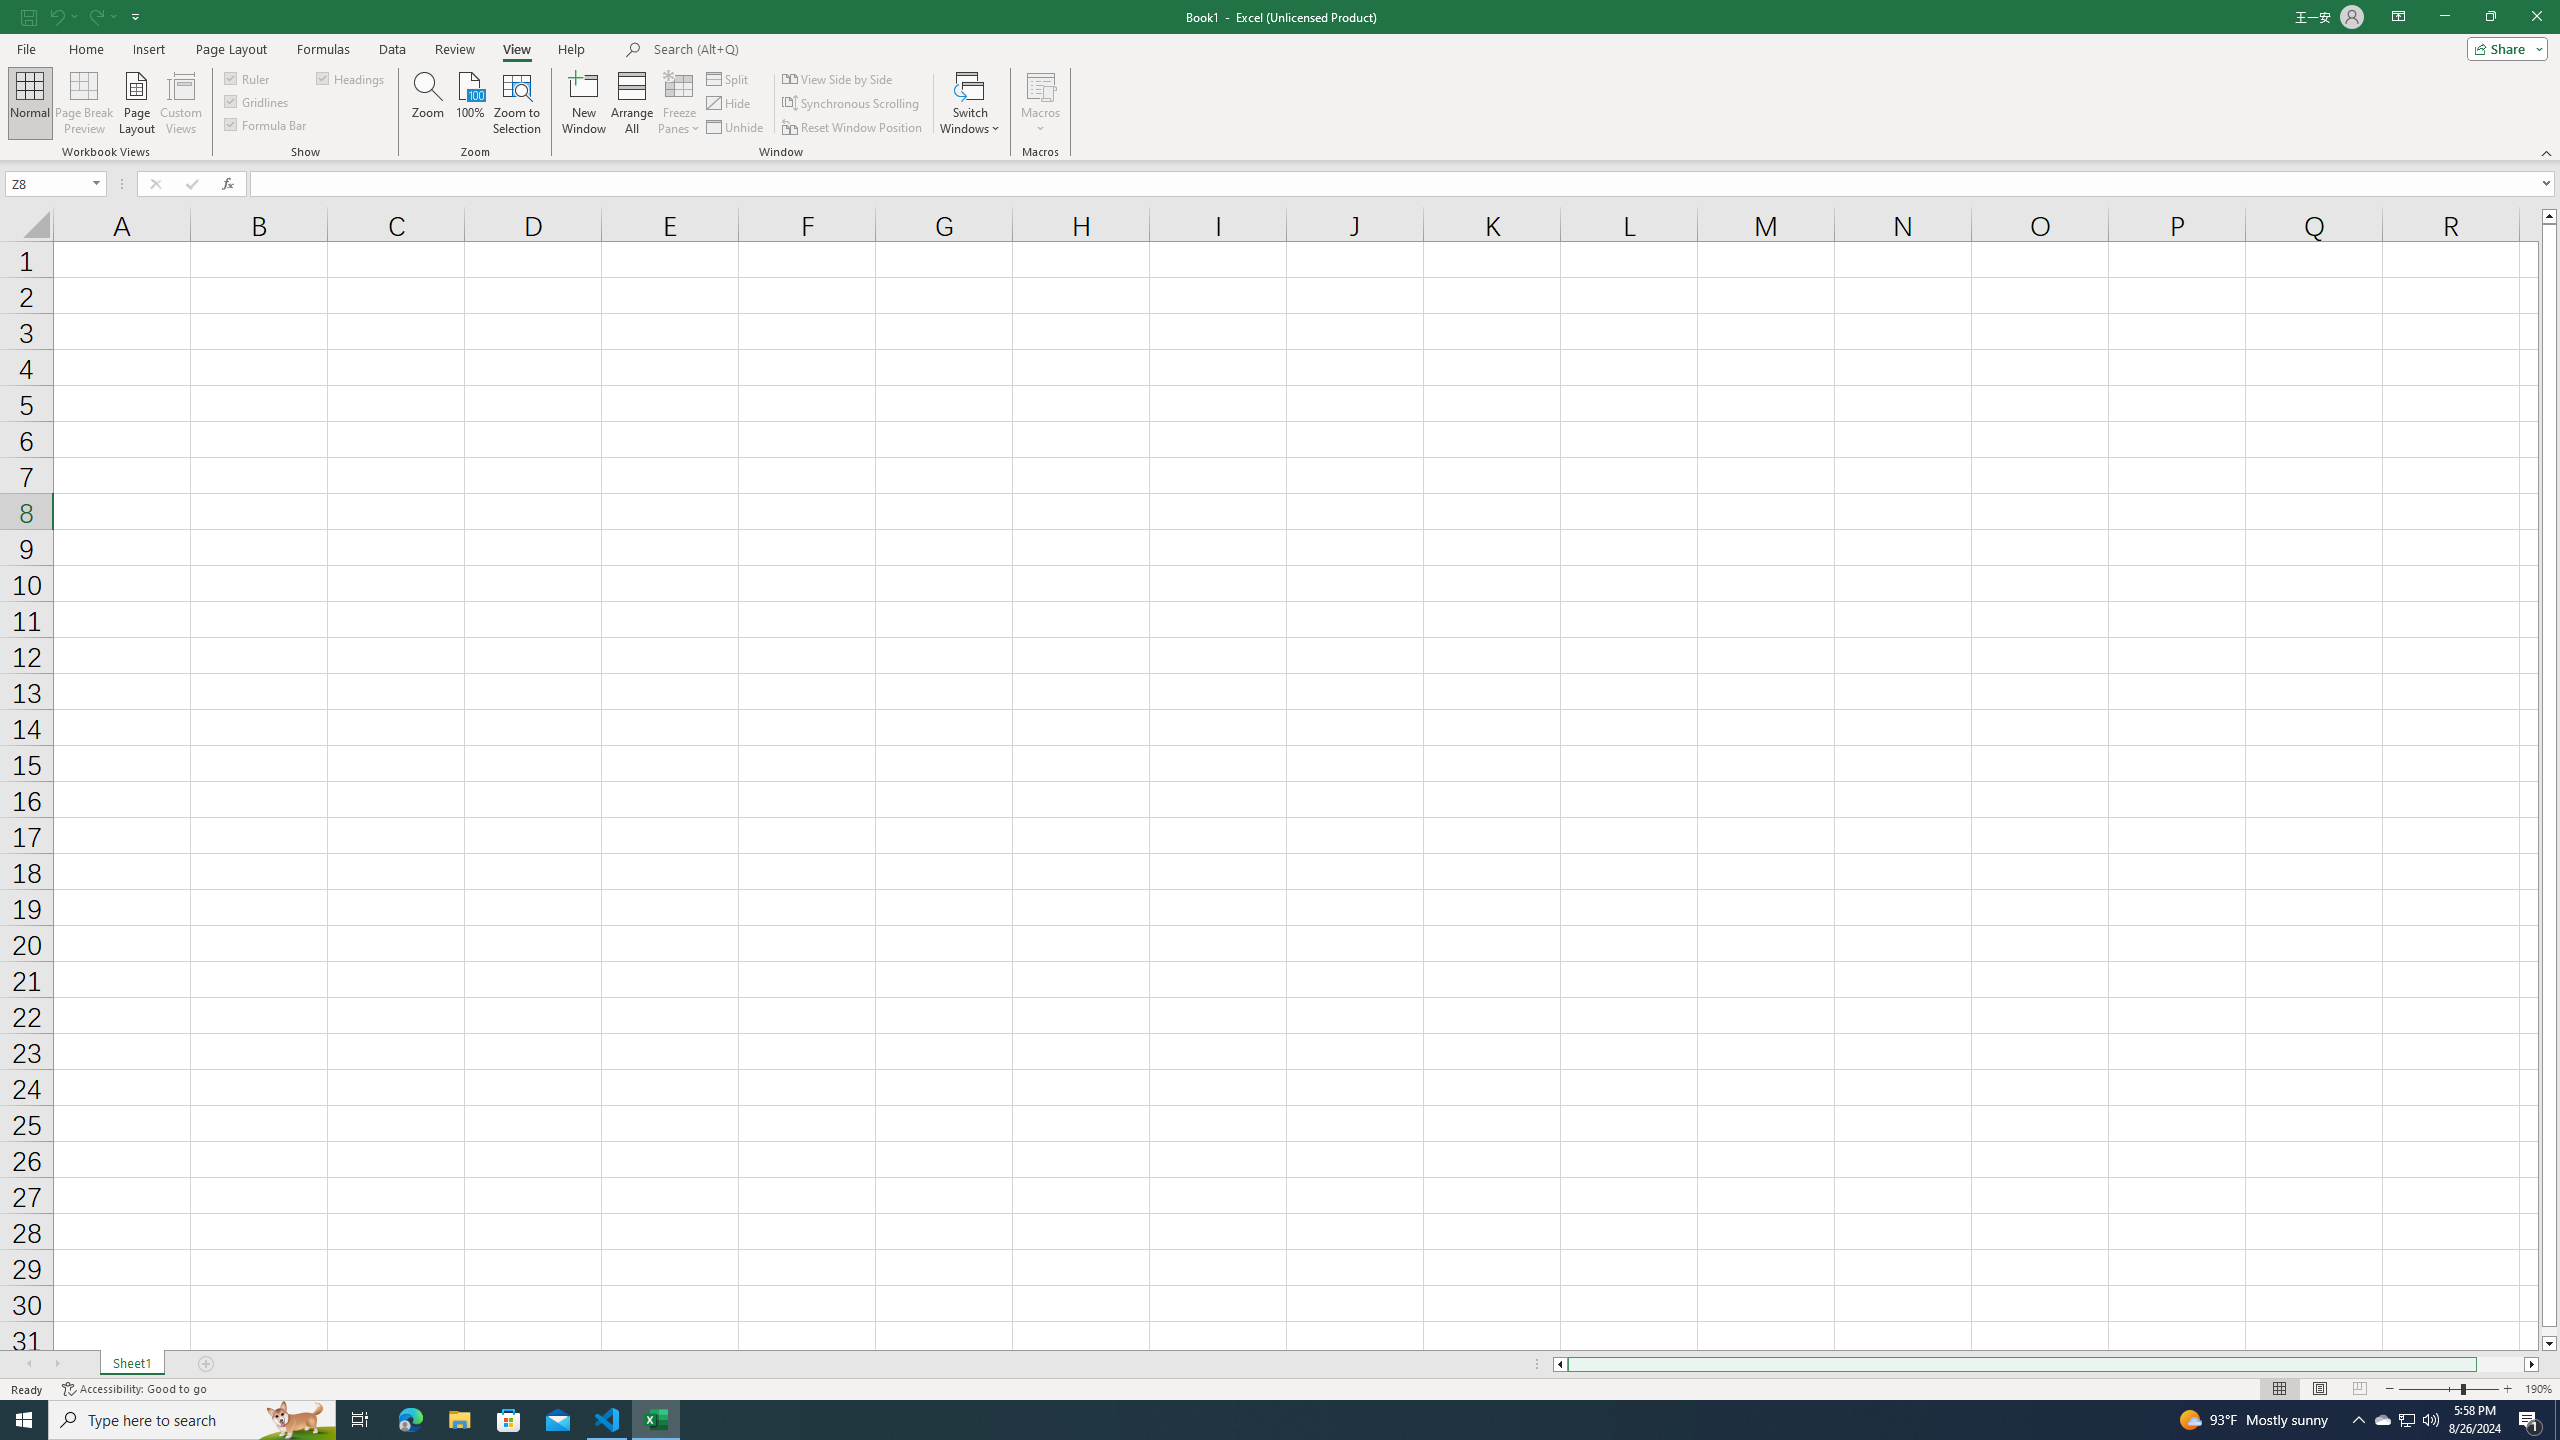 This screenshot has height=1440, width=2560. What do you see at coordinates (352, 78) in the screenshot?
I see `Headings` at bounding box center [352, 78].